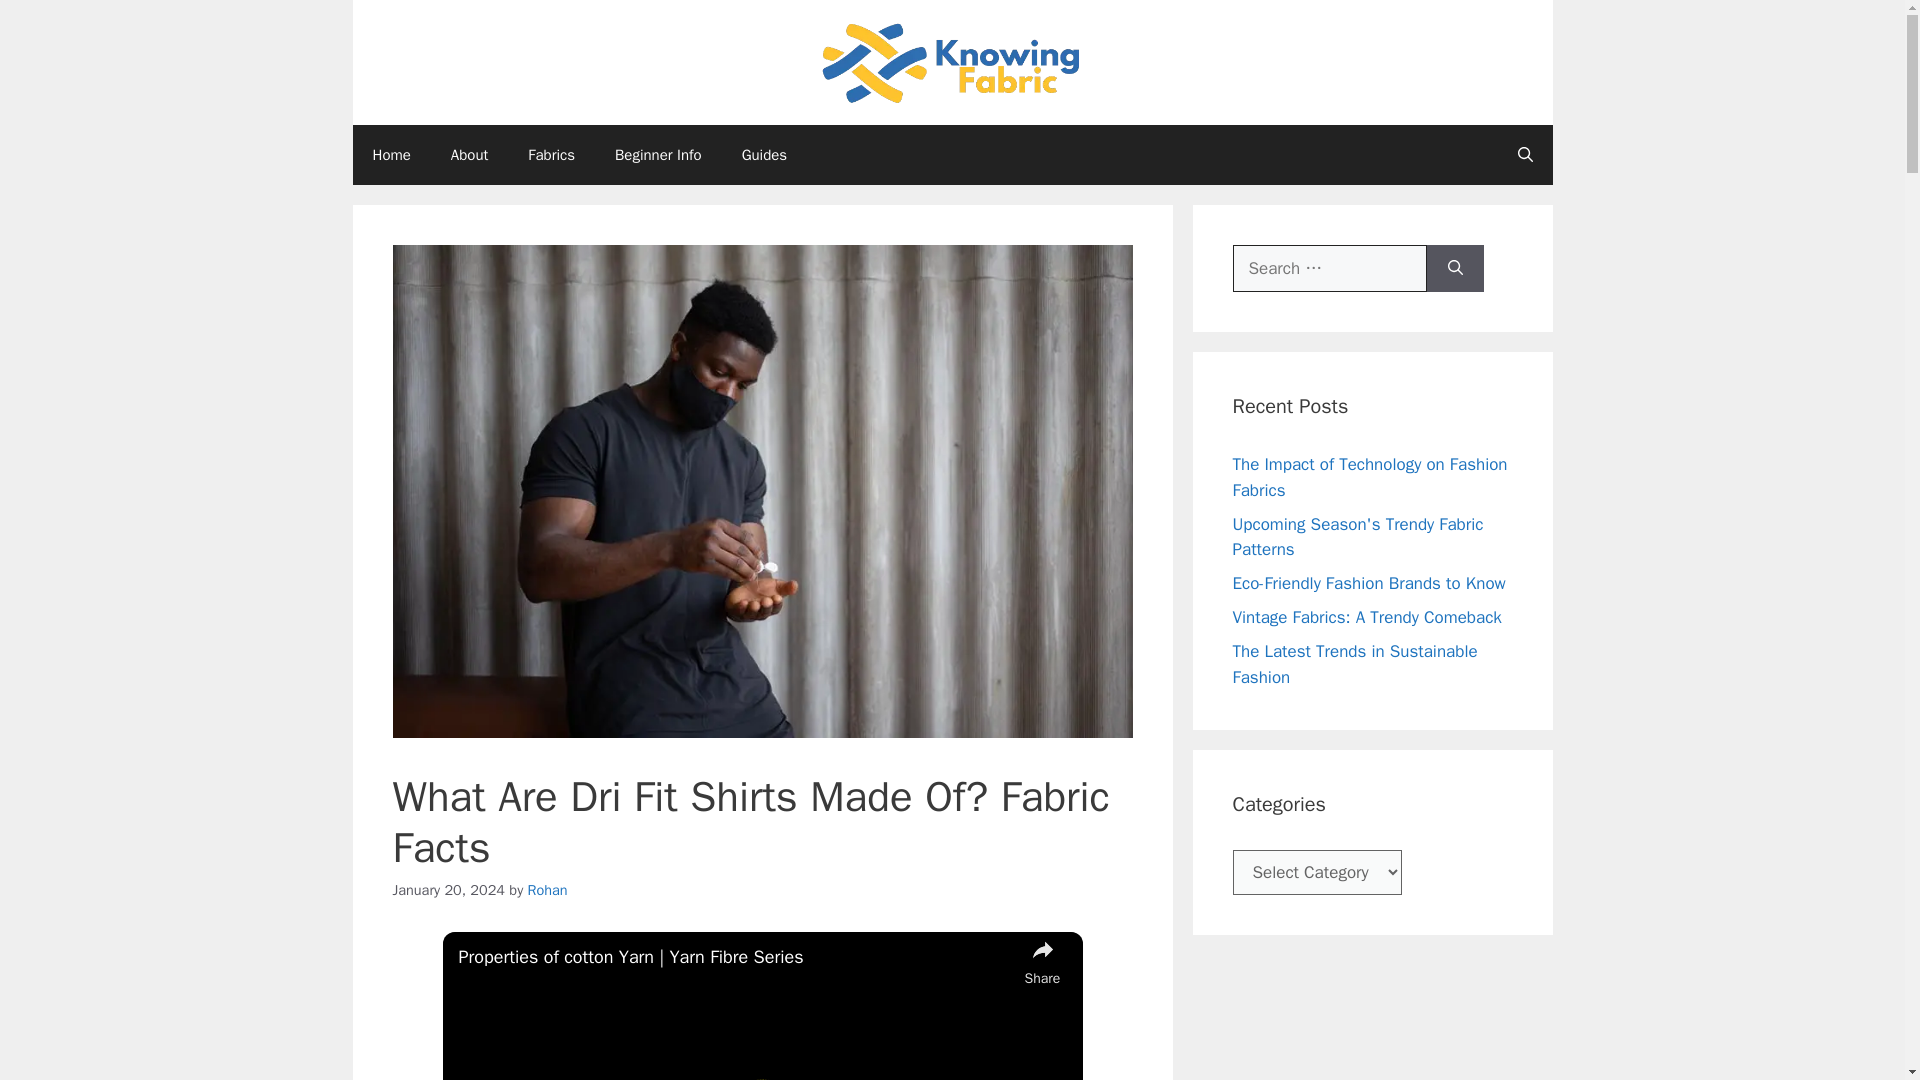 The width and height of the screenshot is (1920, 1080). I want to click on View all posts by Rohan, so click(548, 890).